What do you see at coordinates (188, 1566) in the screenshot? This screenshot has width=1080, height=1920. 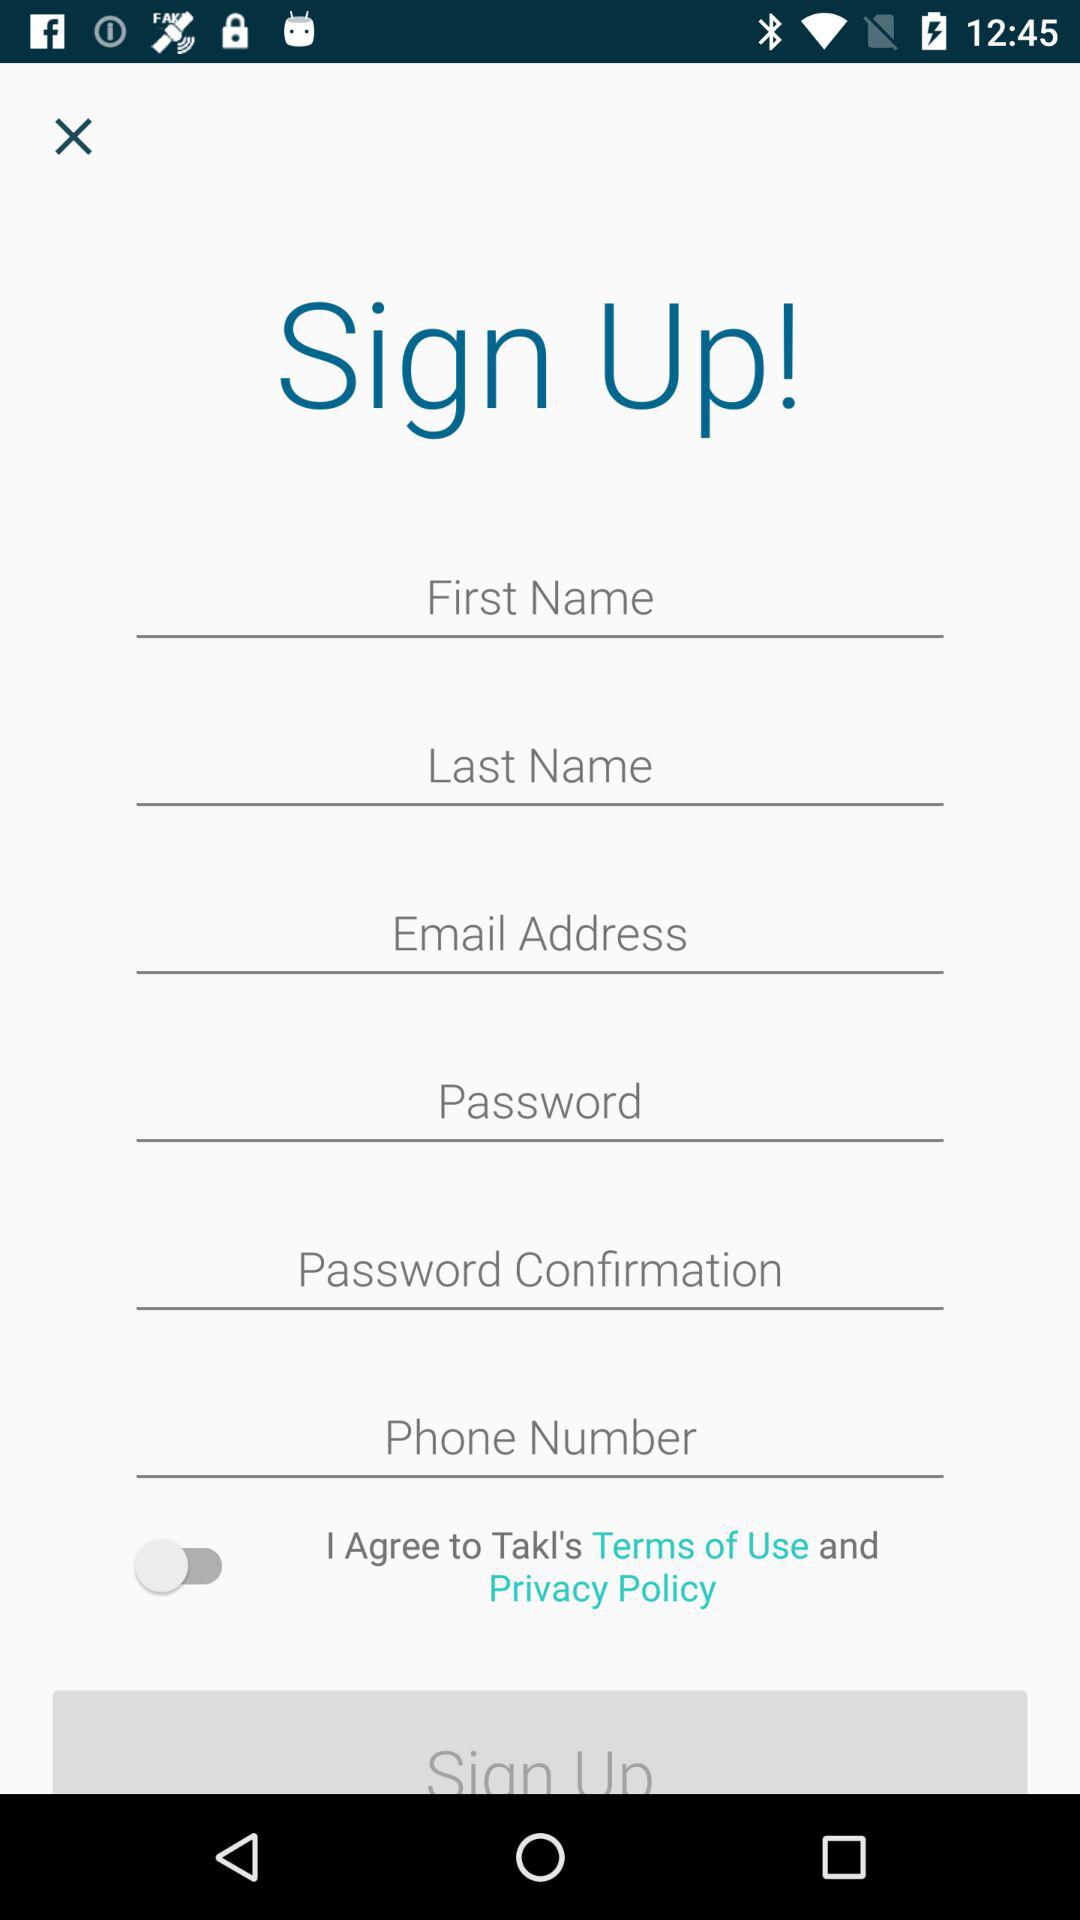 I see `slide to agree to the t cs` at bounding box center [188, 1566].